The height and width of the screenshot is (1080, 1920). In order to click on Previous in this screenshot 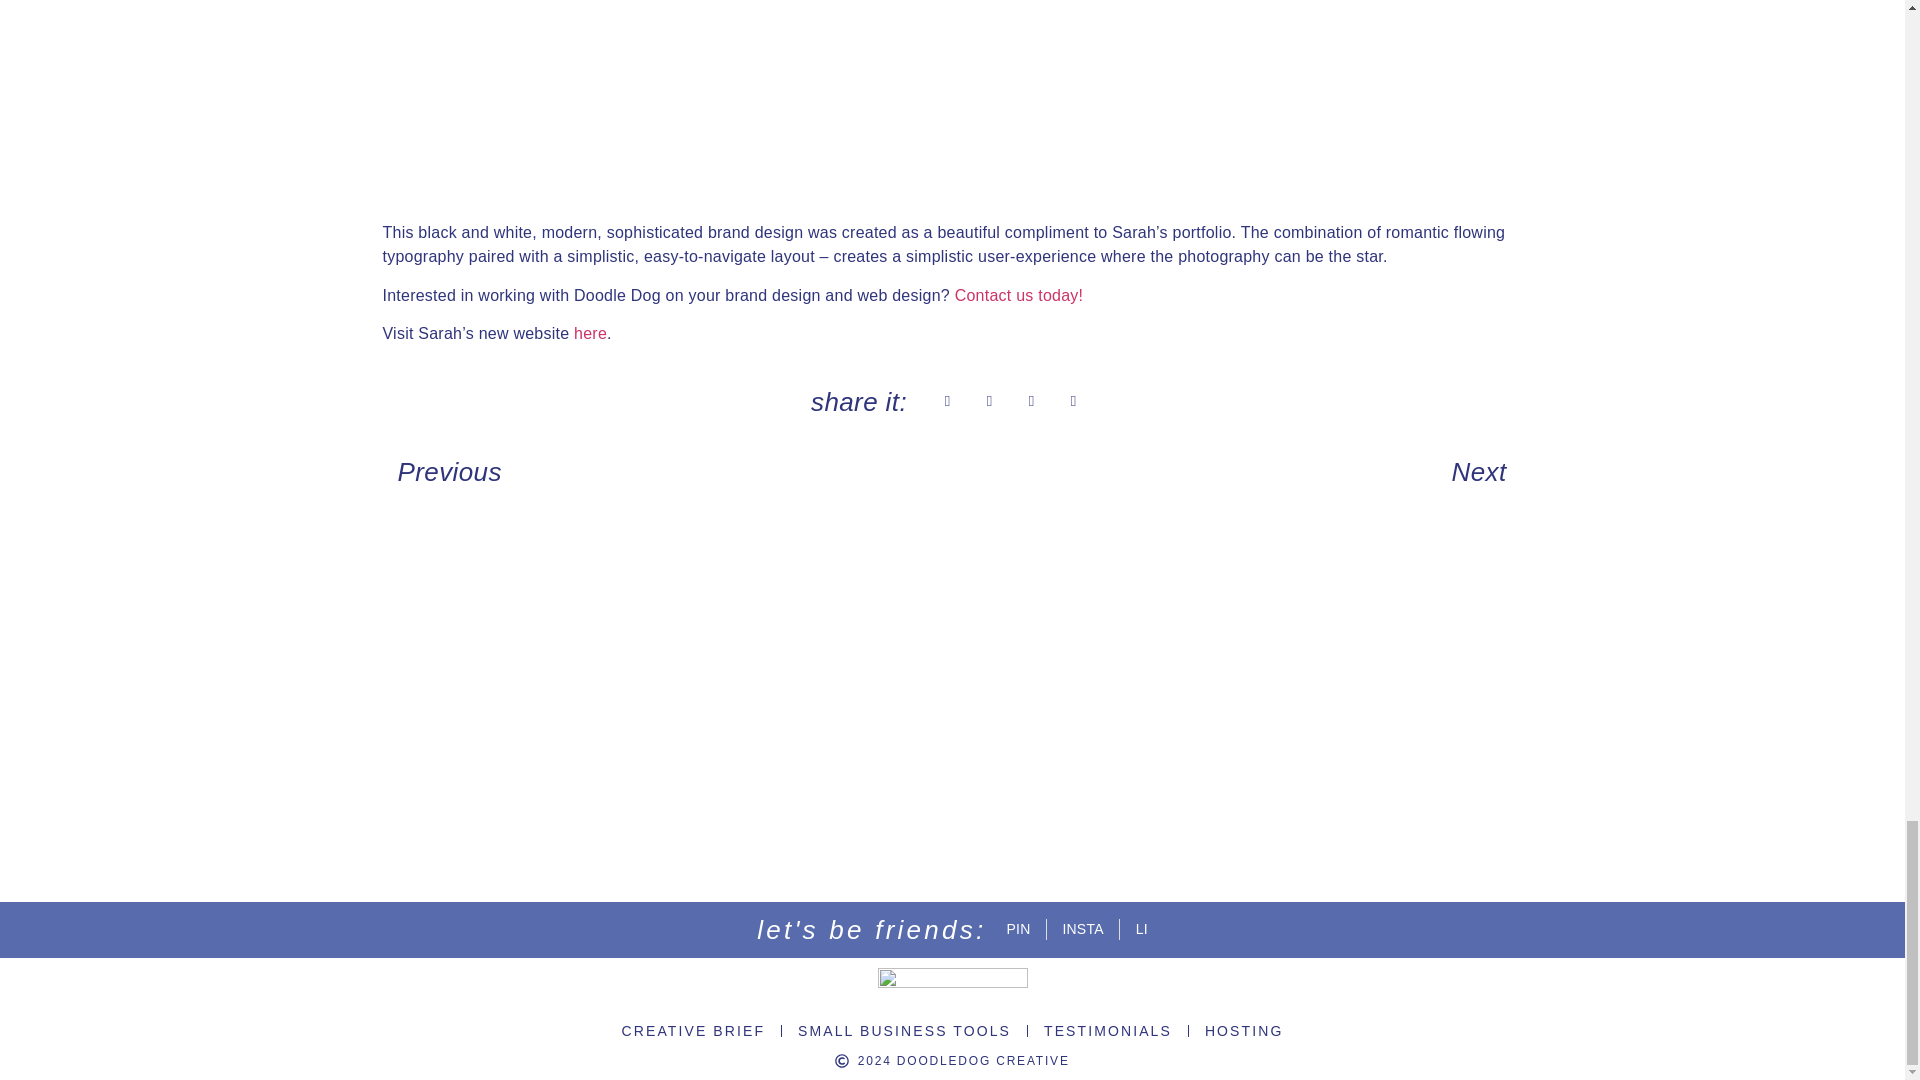, I will do `click(667, 472)`.